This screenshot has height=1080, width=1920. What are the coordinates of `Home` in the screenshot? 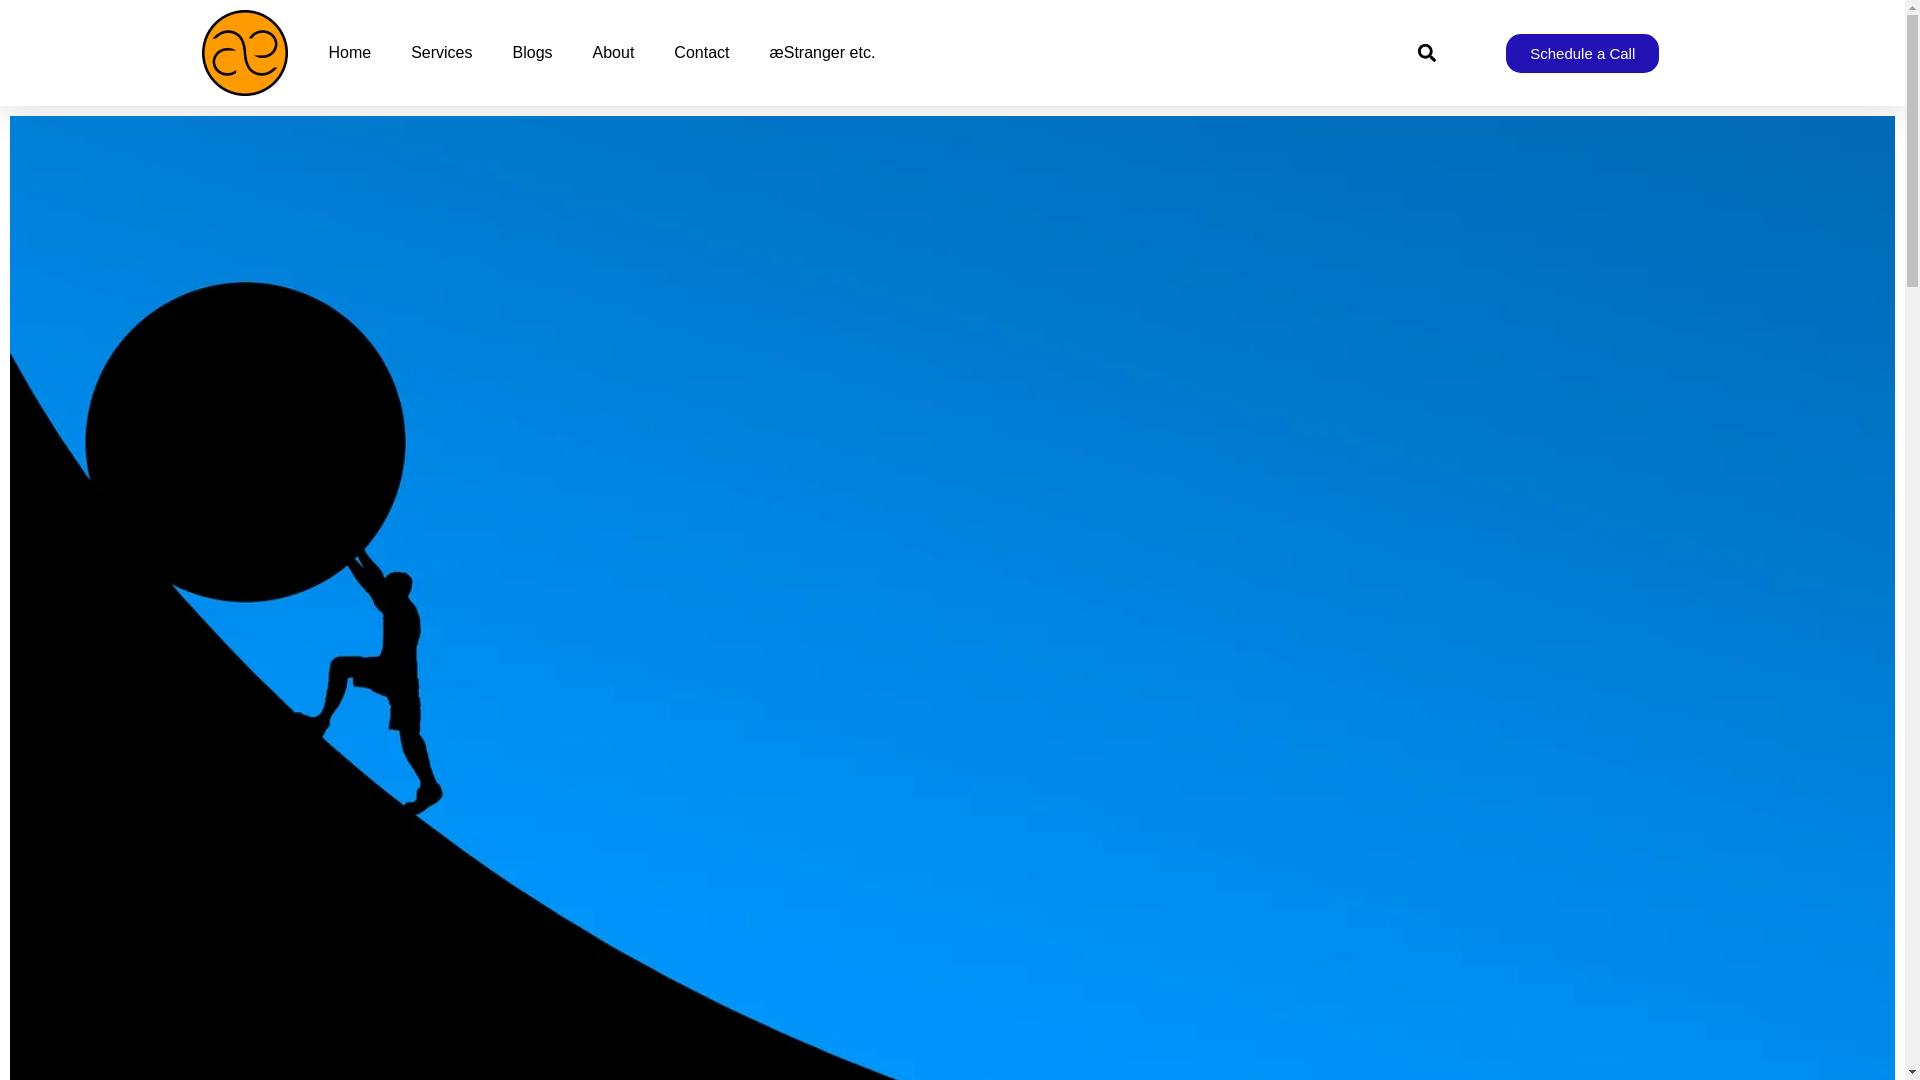 It's located at (349, 52).